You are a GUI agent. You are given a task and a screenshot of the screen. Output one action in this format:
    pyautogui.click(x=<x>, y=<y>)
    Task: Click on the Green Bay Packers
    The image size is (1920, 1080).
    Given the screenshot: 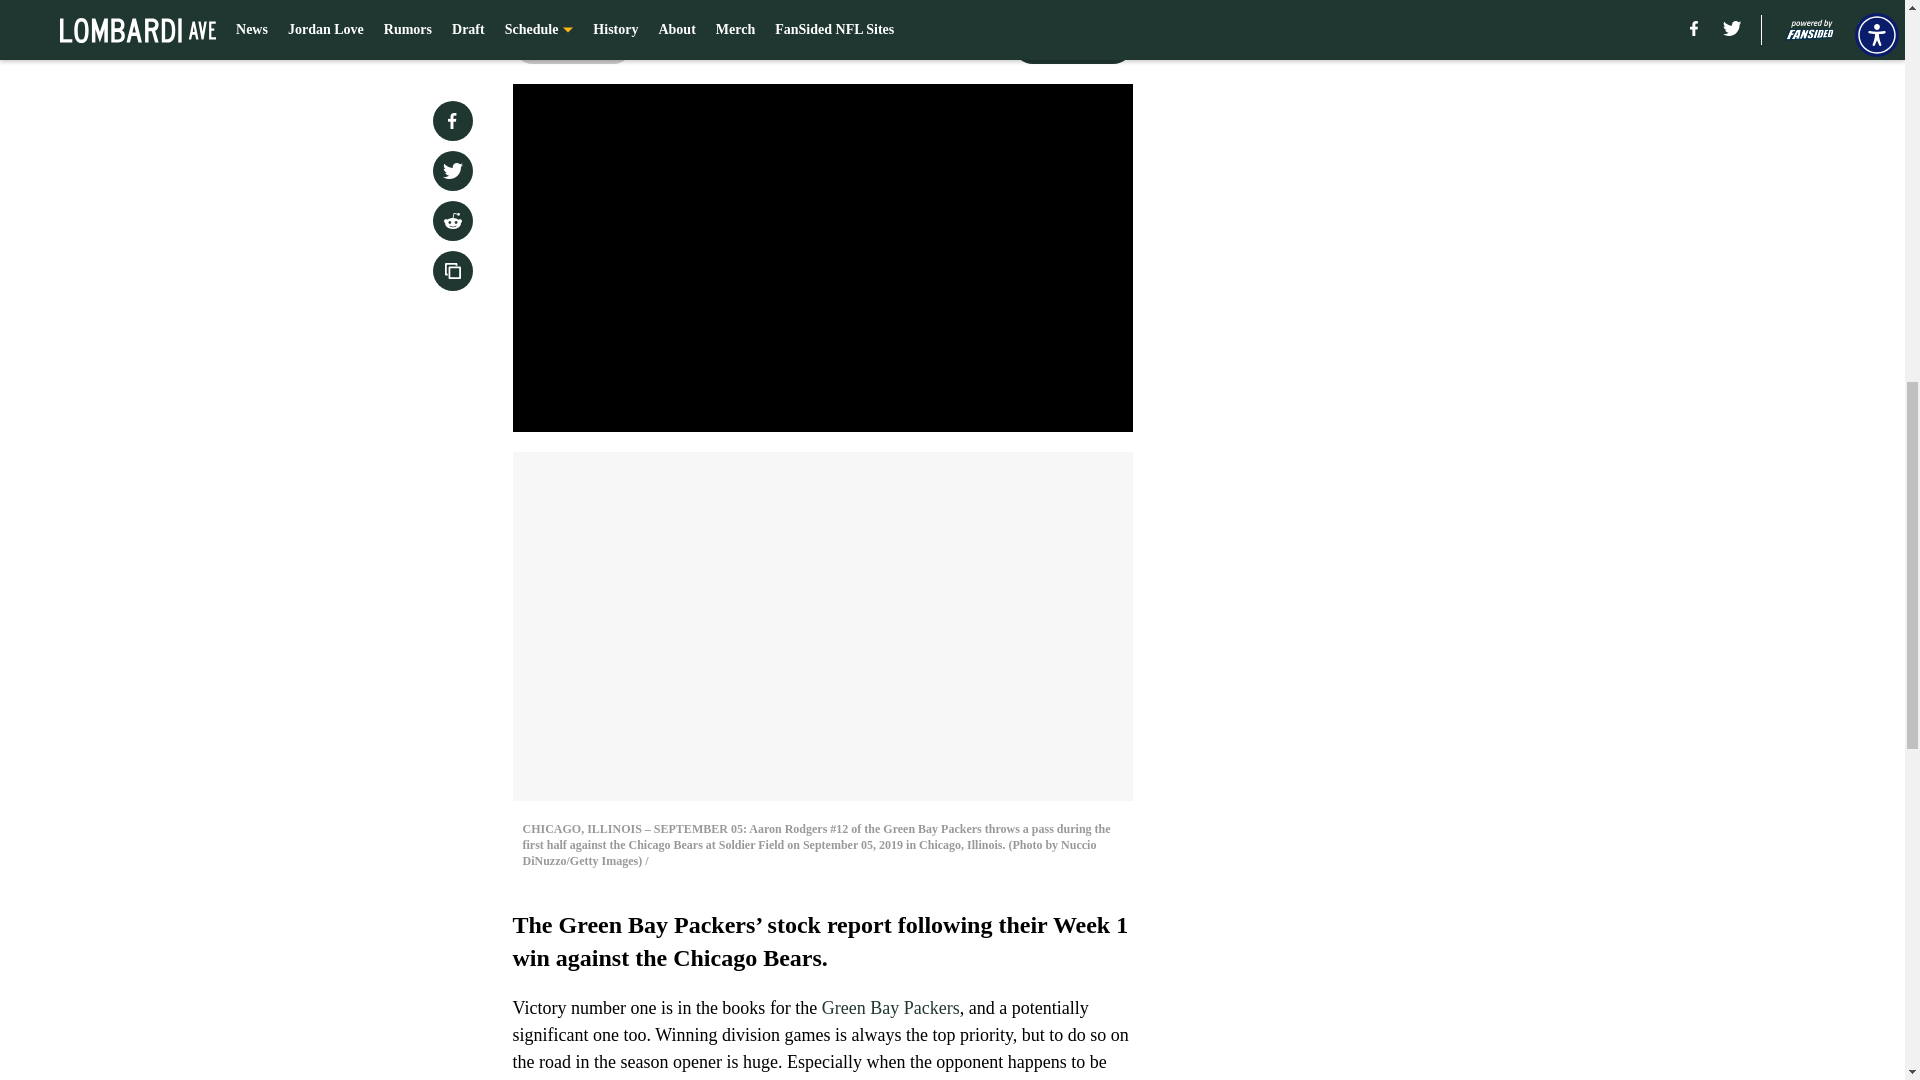 What is the action you would take?
    pyautogui.click(x=890, y=1008)
    